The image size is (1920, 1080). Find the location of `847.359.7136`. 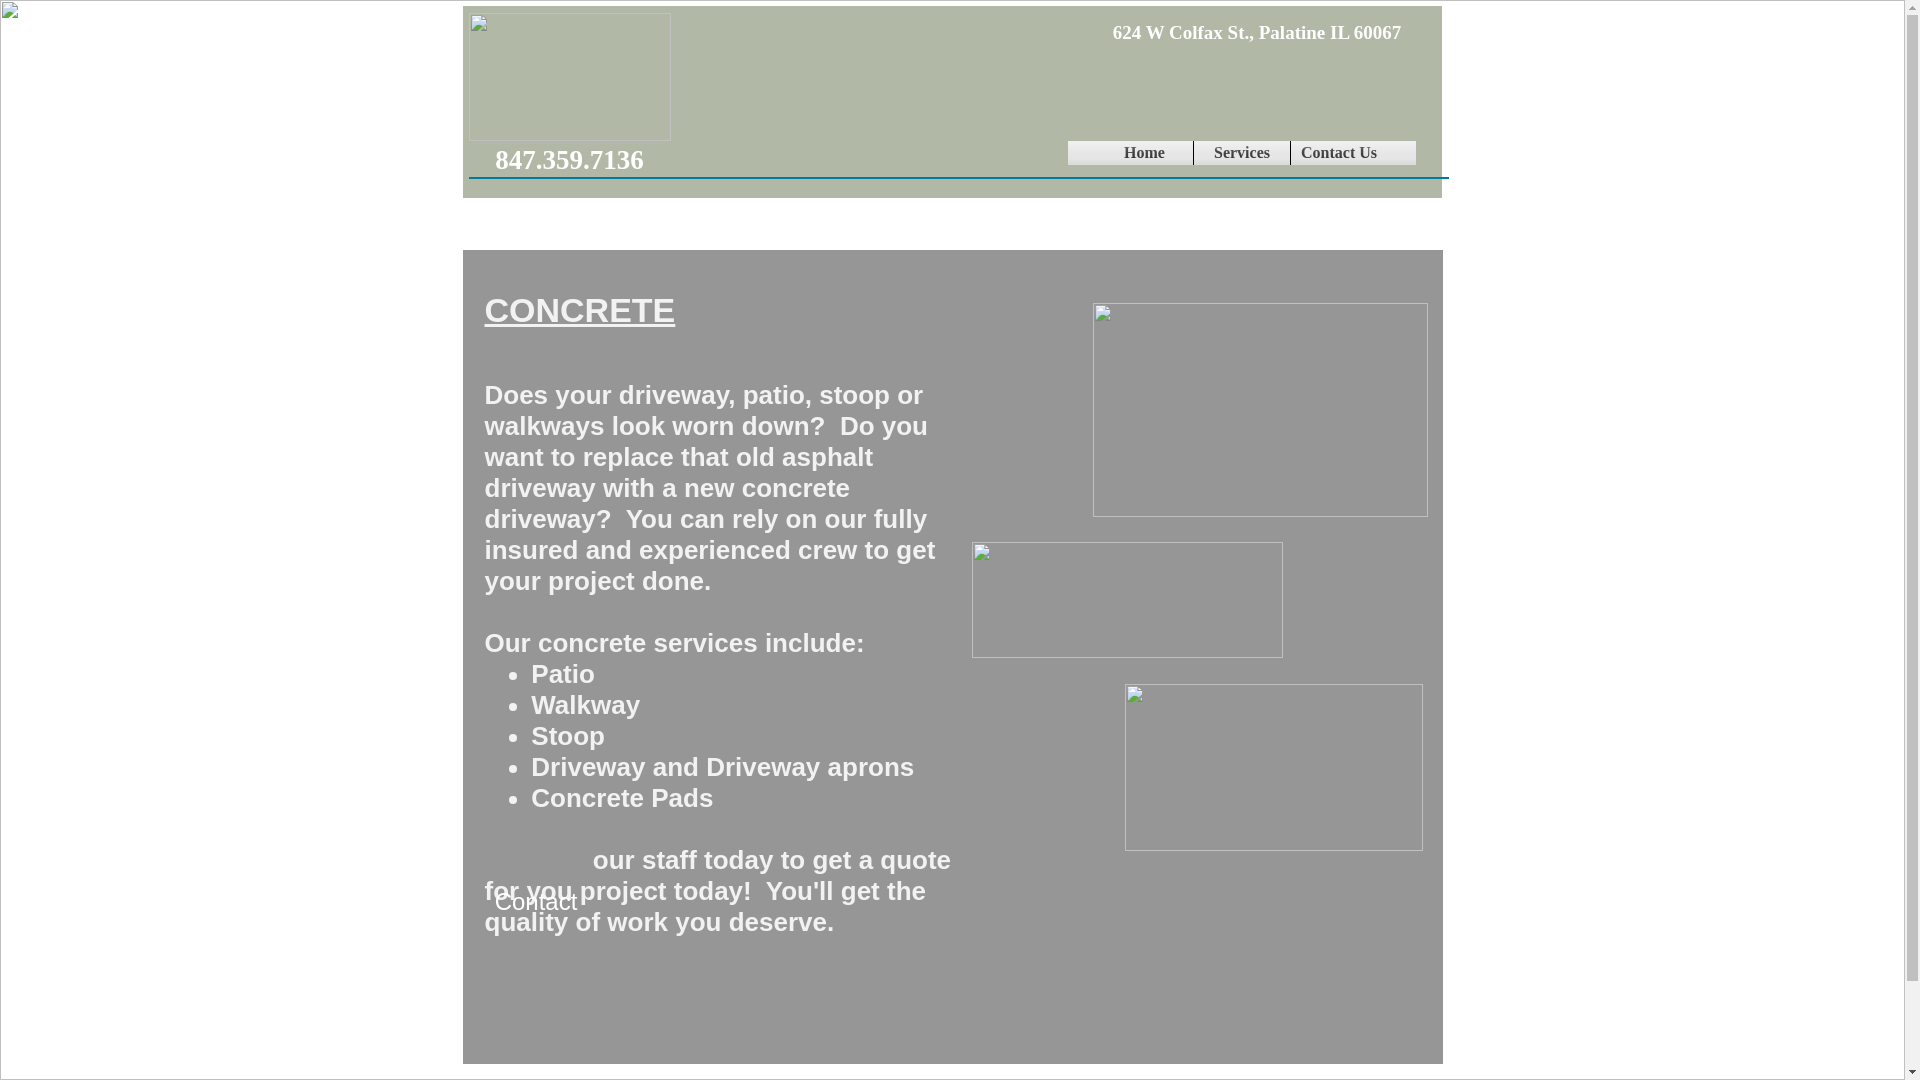

847.359.7136 is located at coordinates (570, 161).